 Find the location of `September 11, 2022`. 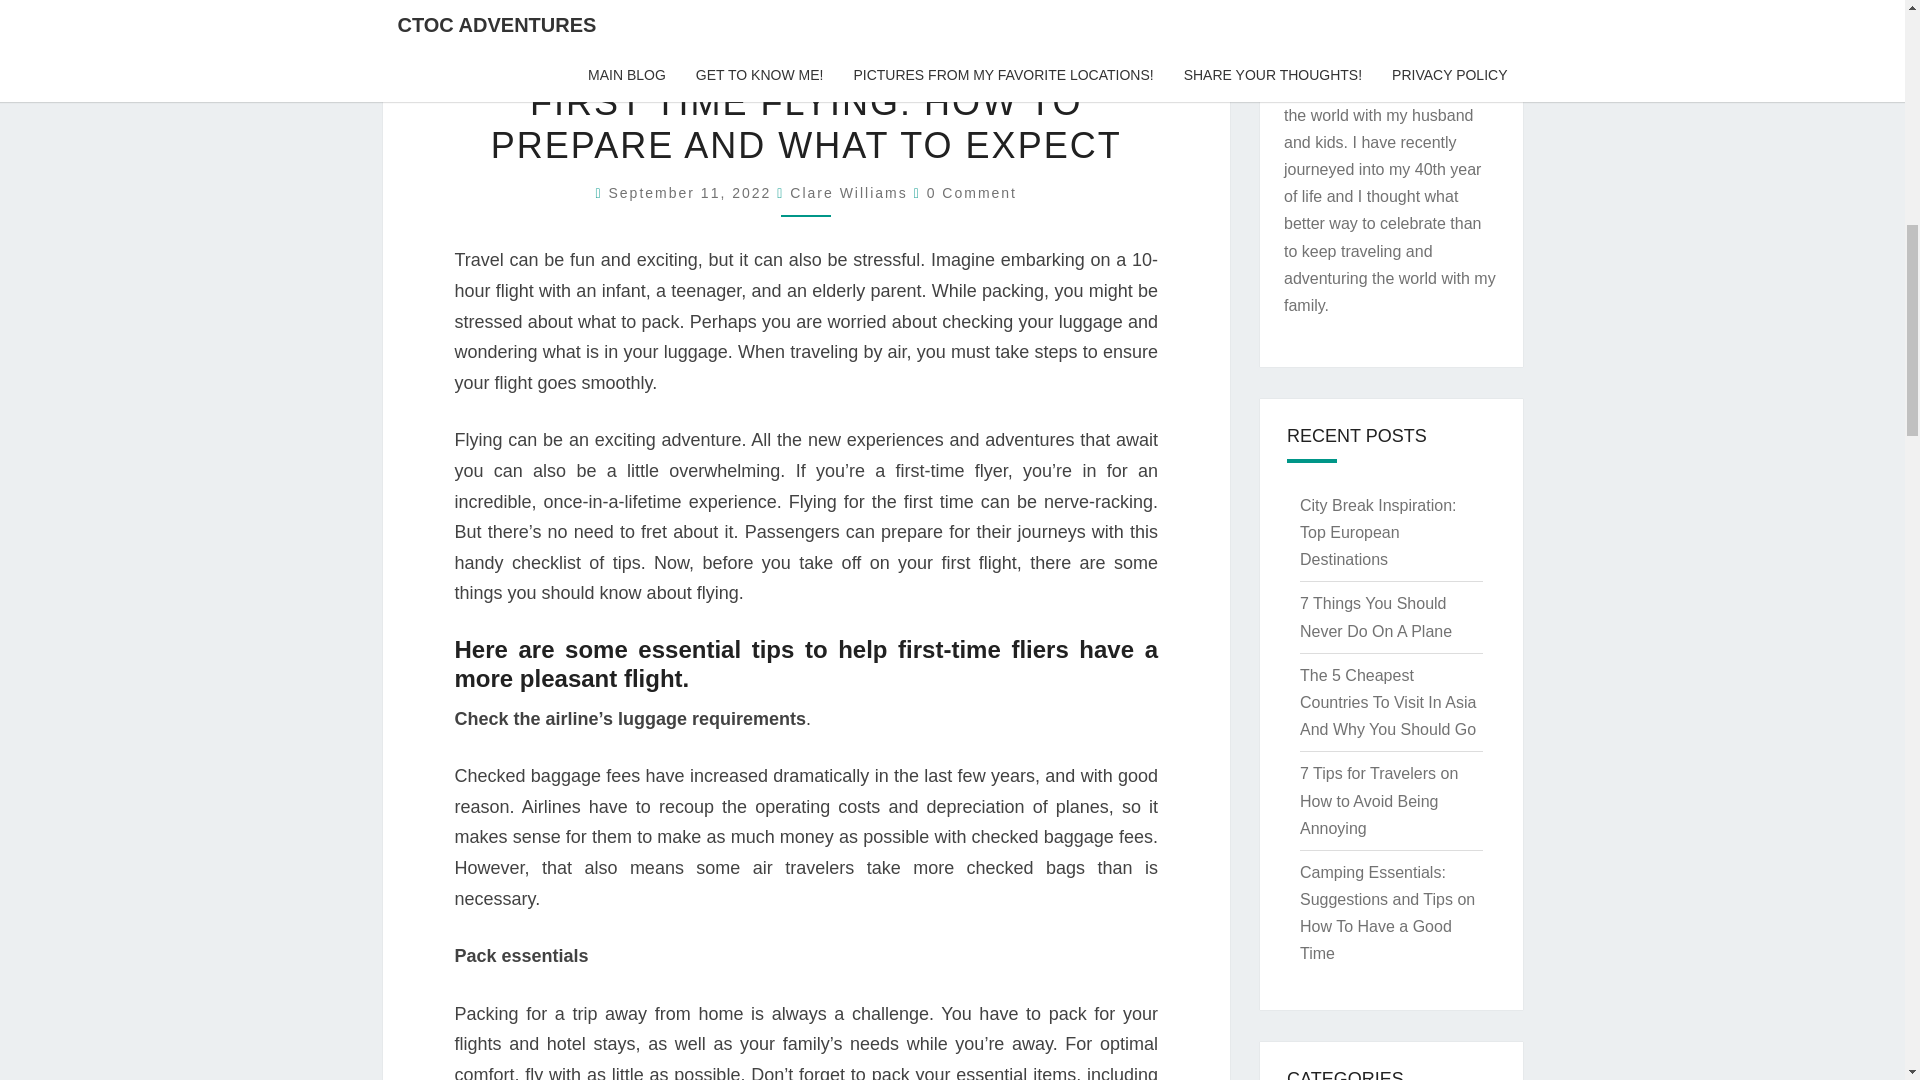

September 11, 2022 is located at coordinates (692, 192).